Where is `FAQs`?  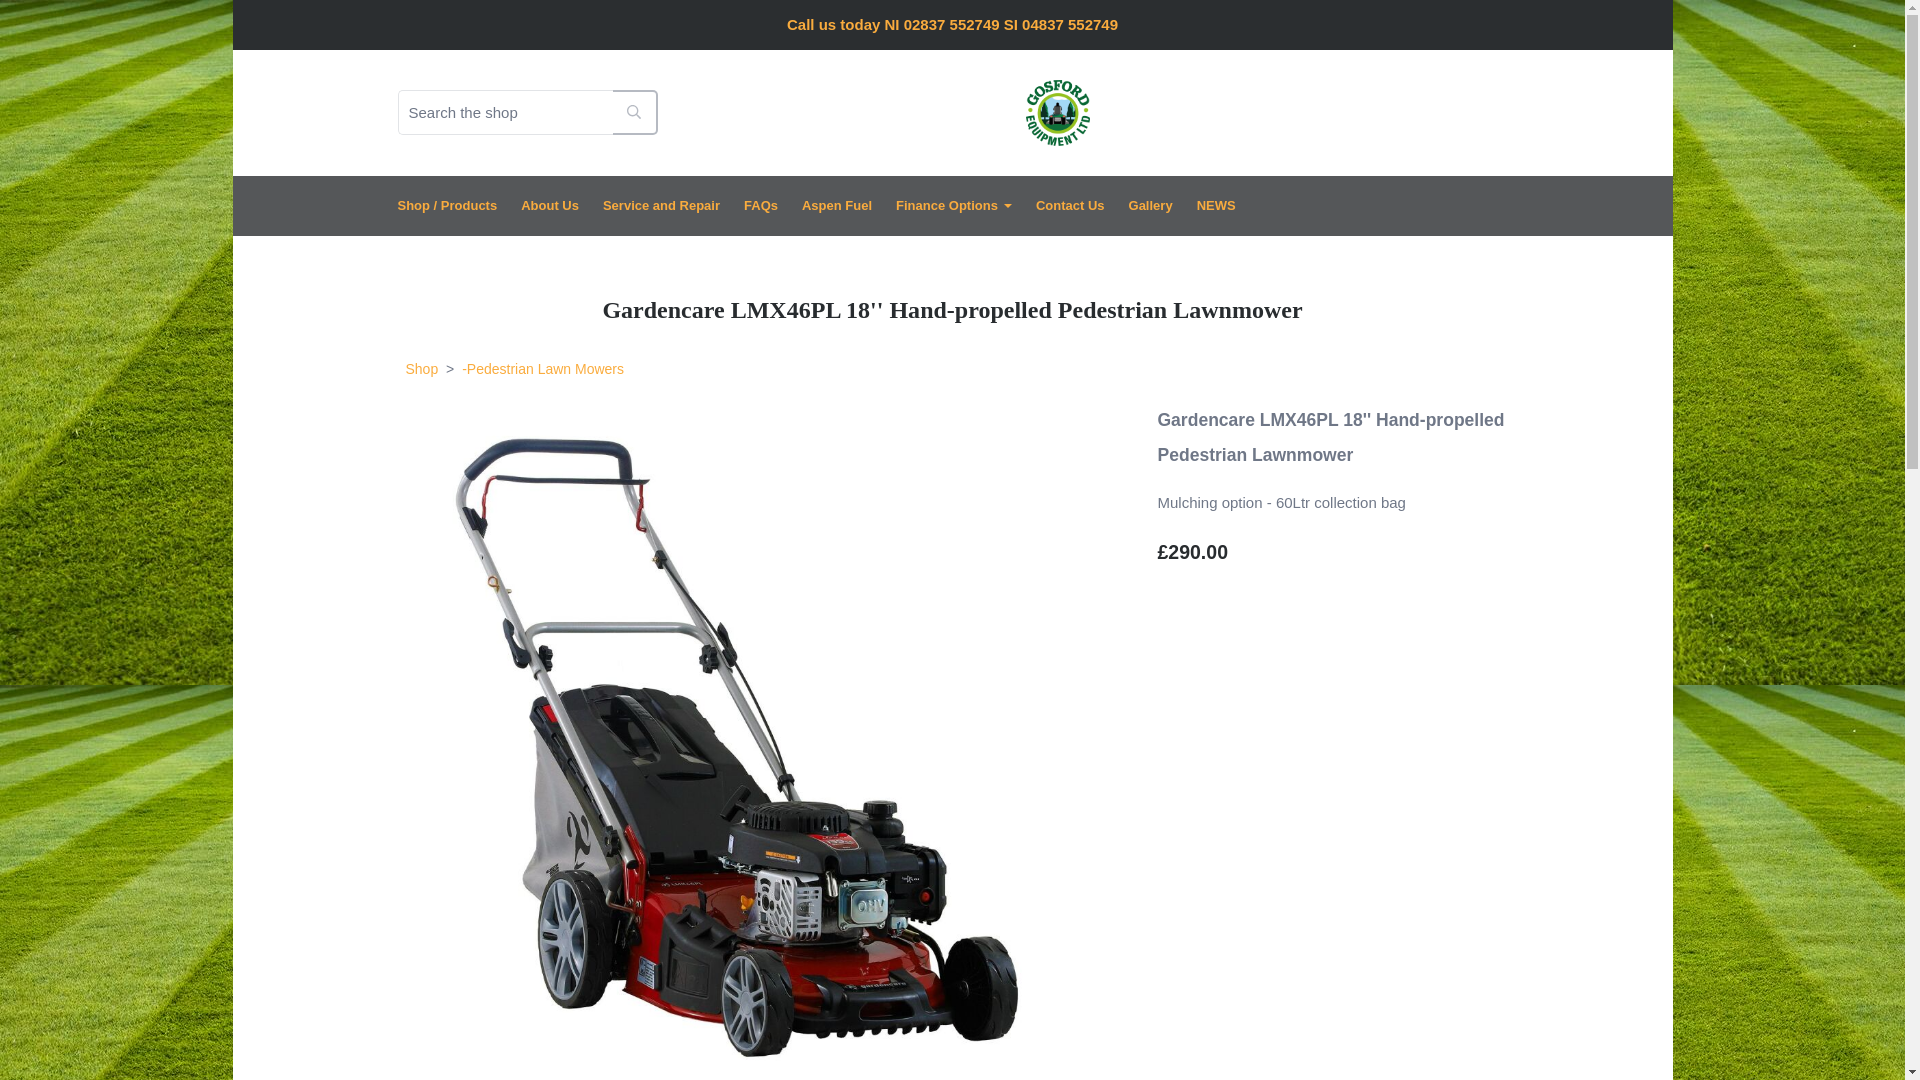 FAQs is located at coordinates (760, 204).